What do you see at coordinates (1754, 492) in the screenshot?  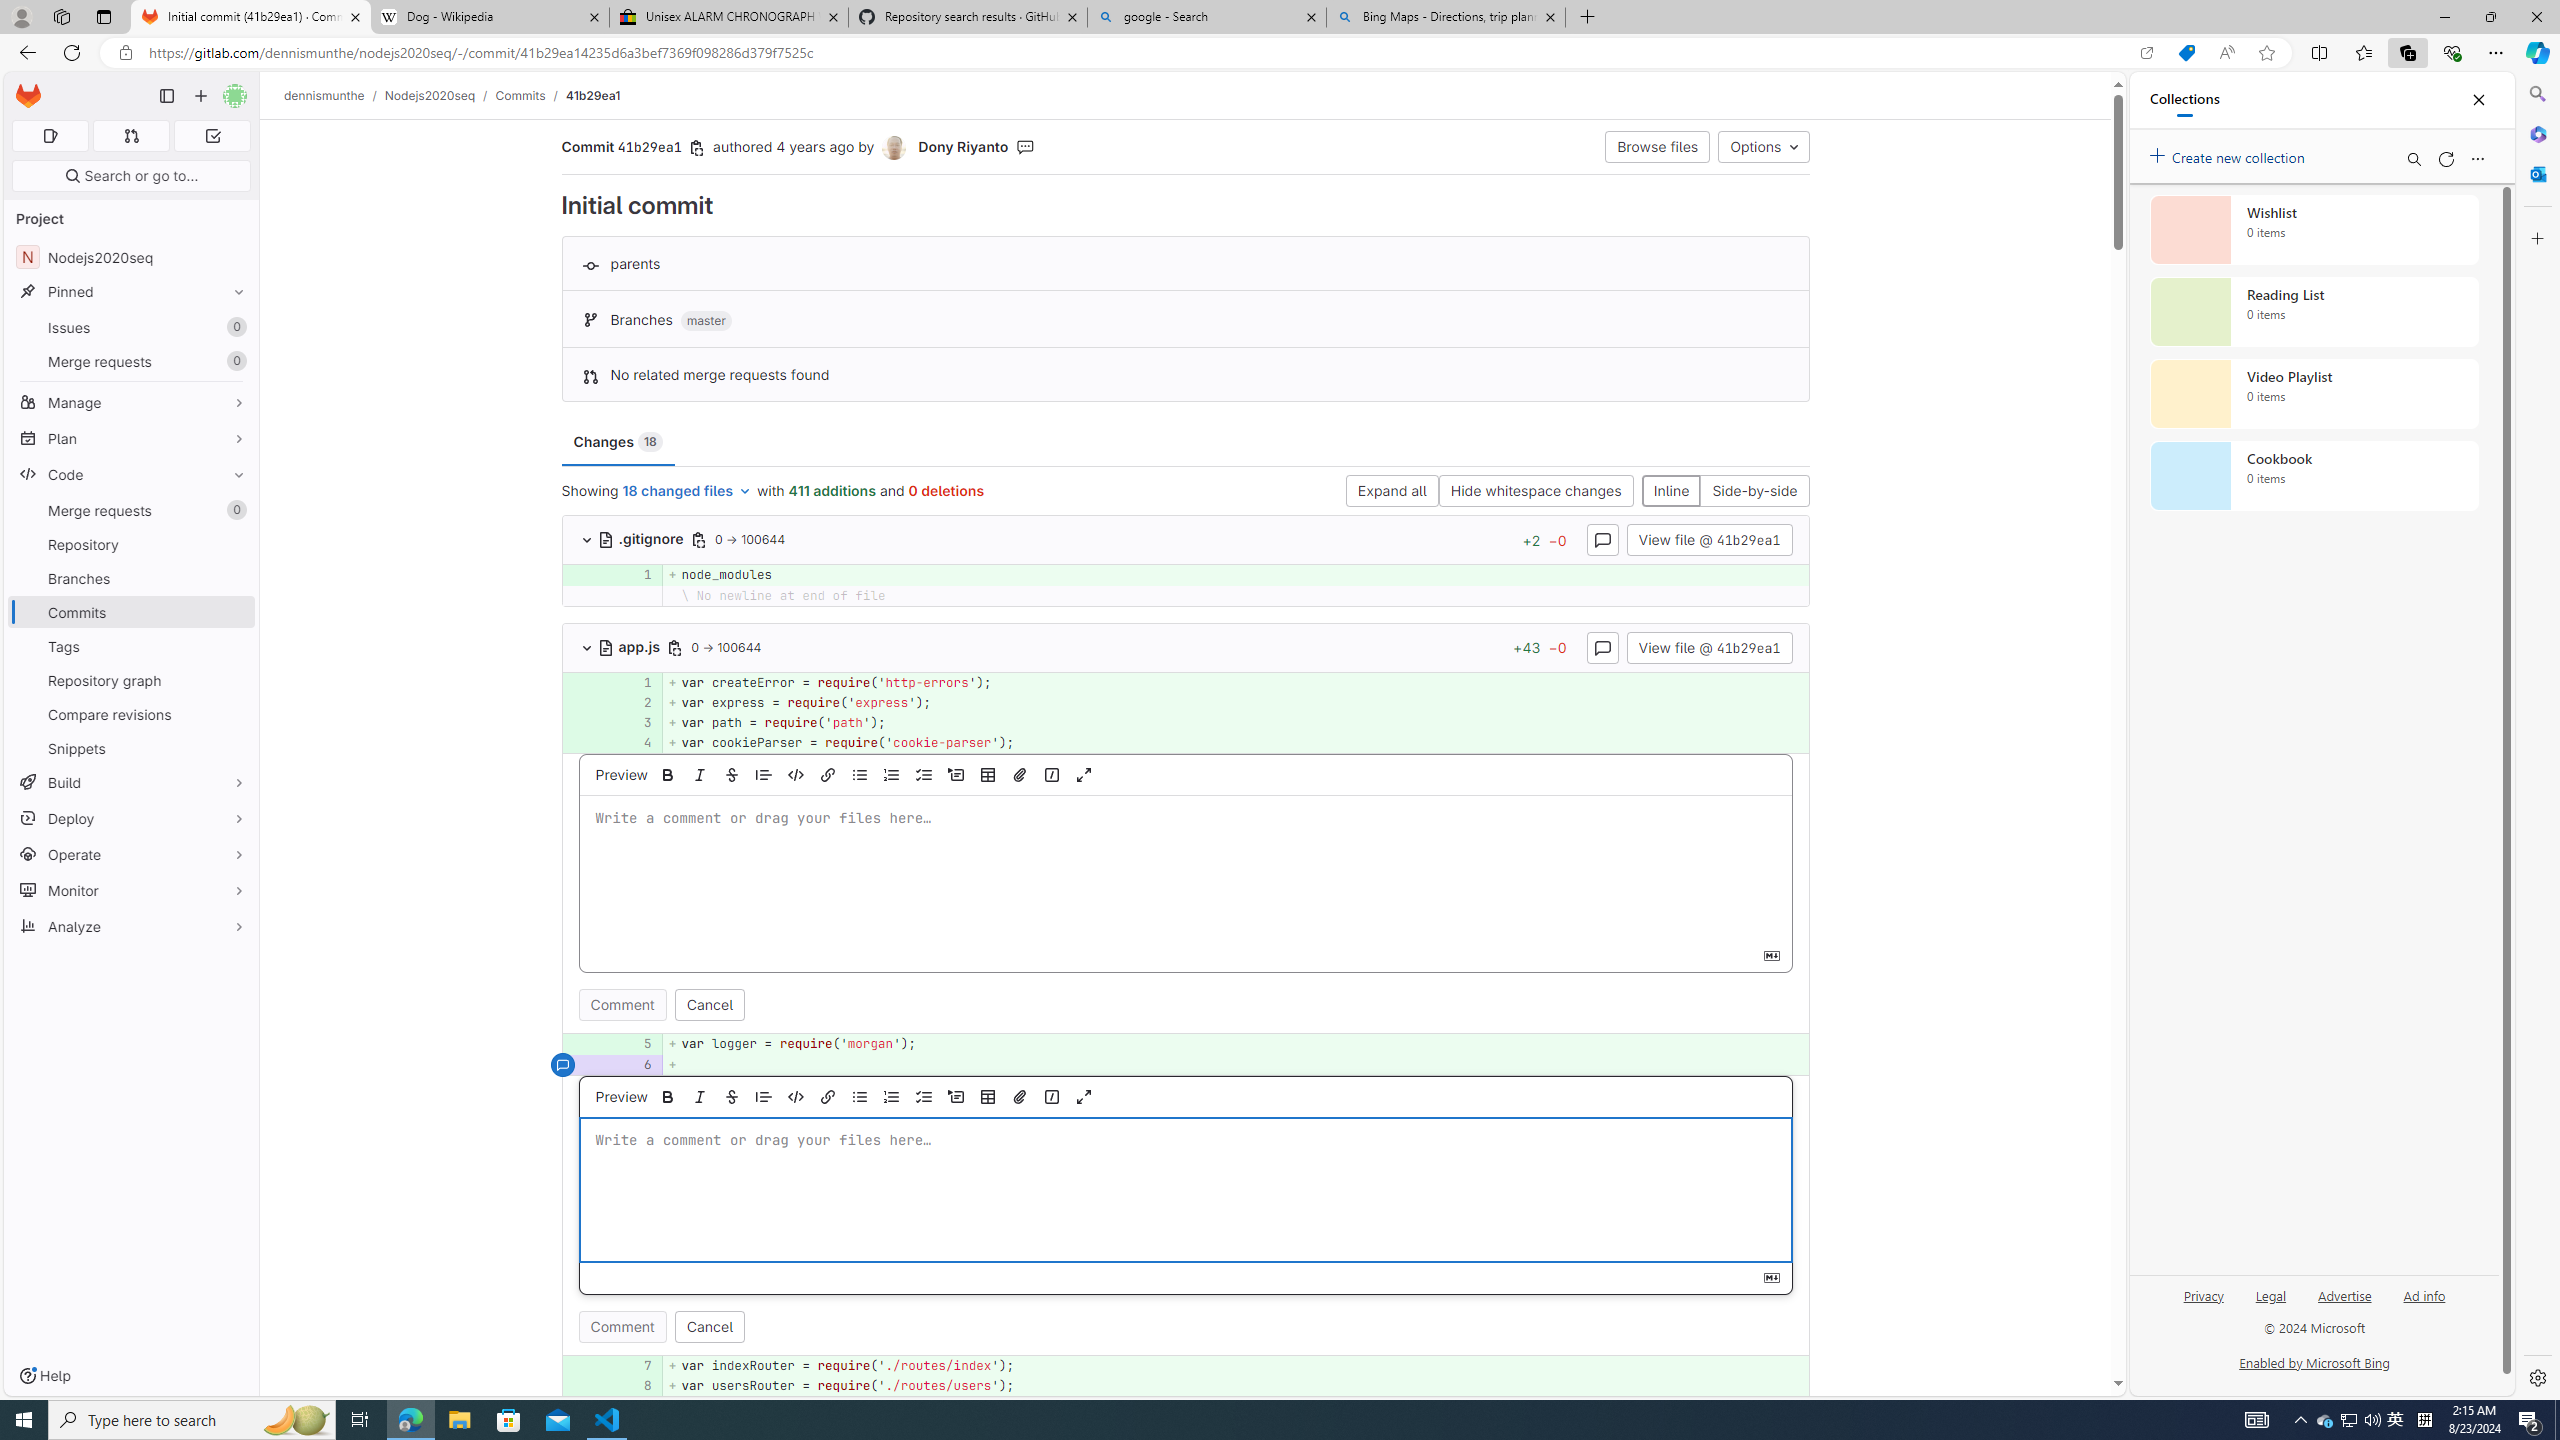 I see `Side-by-side` at bounding box center [1754, 492].